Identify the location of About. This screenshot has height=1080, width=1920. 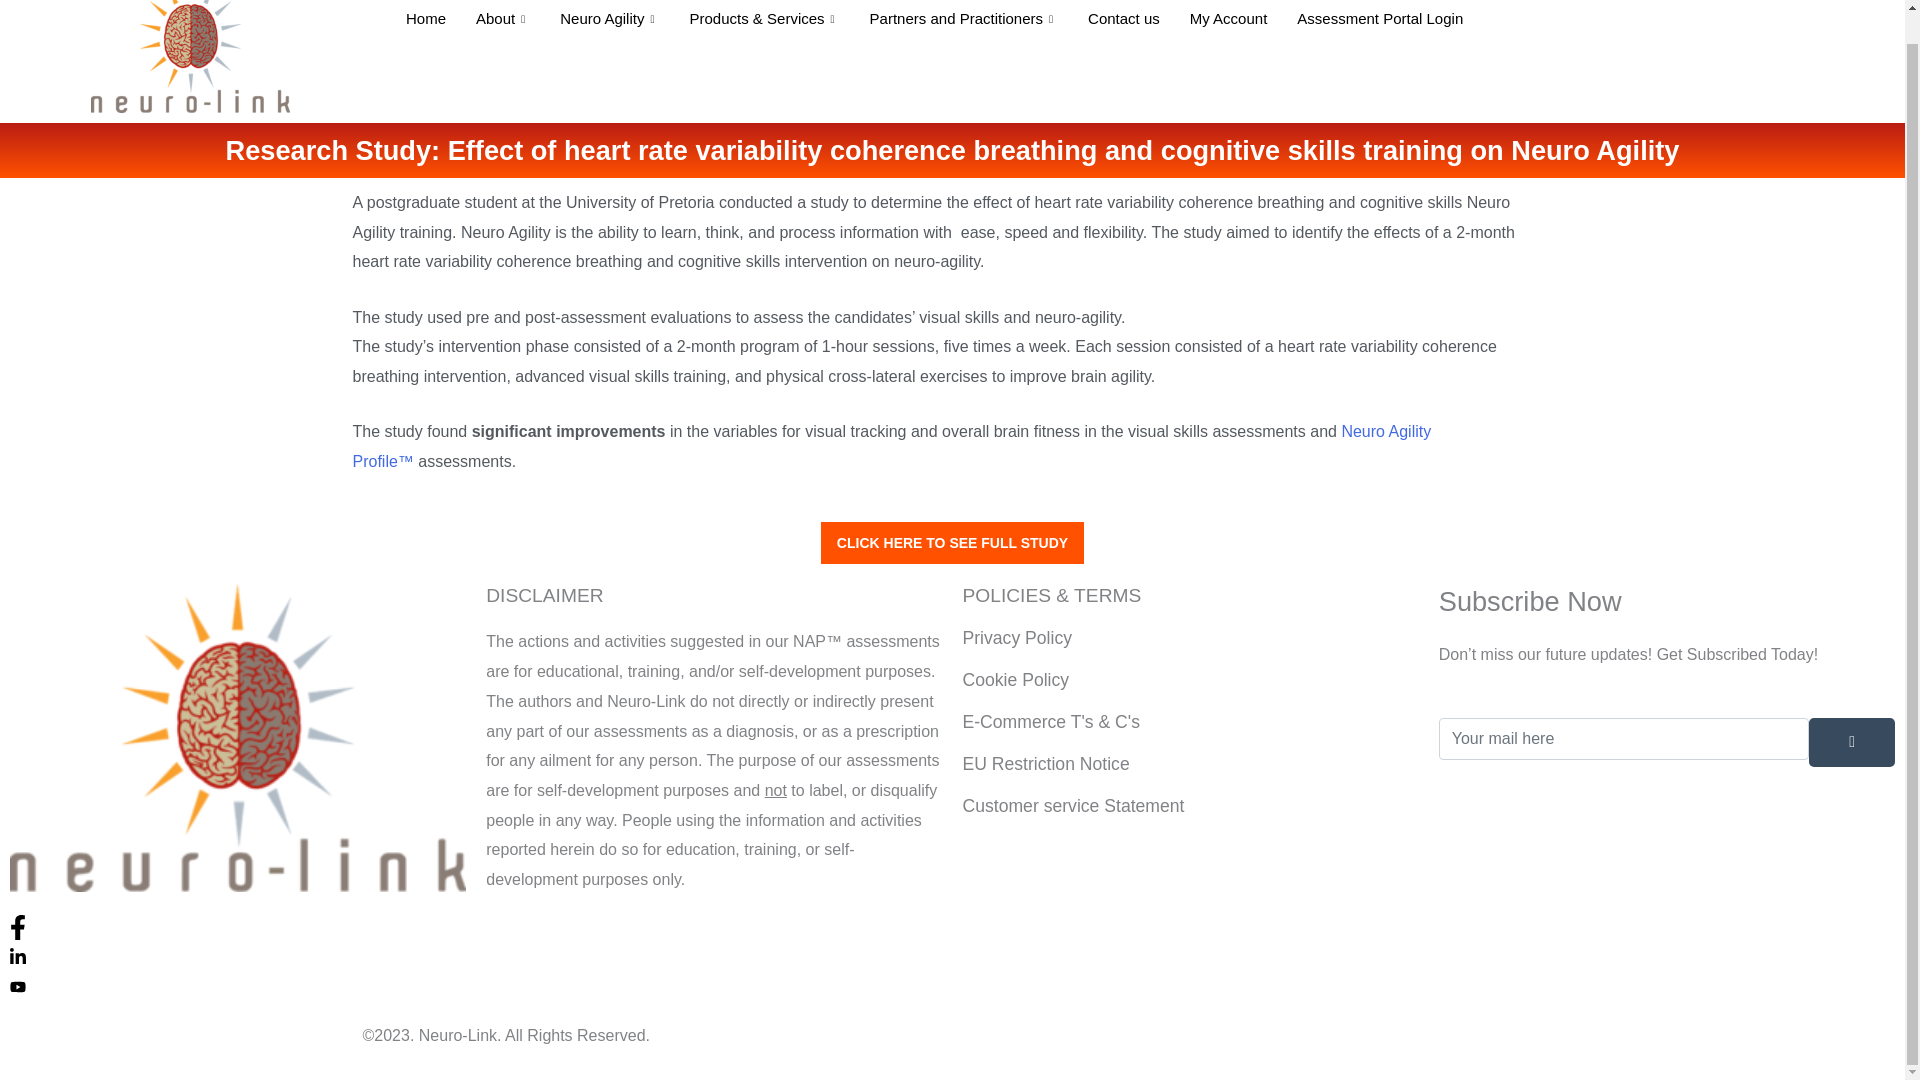
(502, 30).